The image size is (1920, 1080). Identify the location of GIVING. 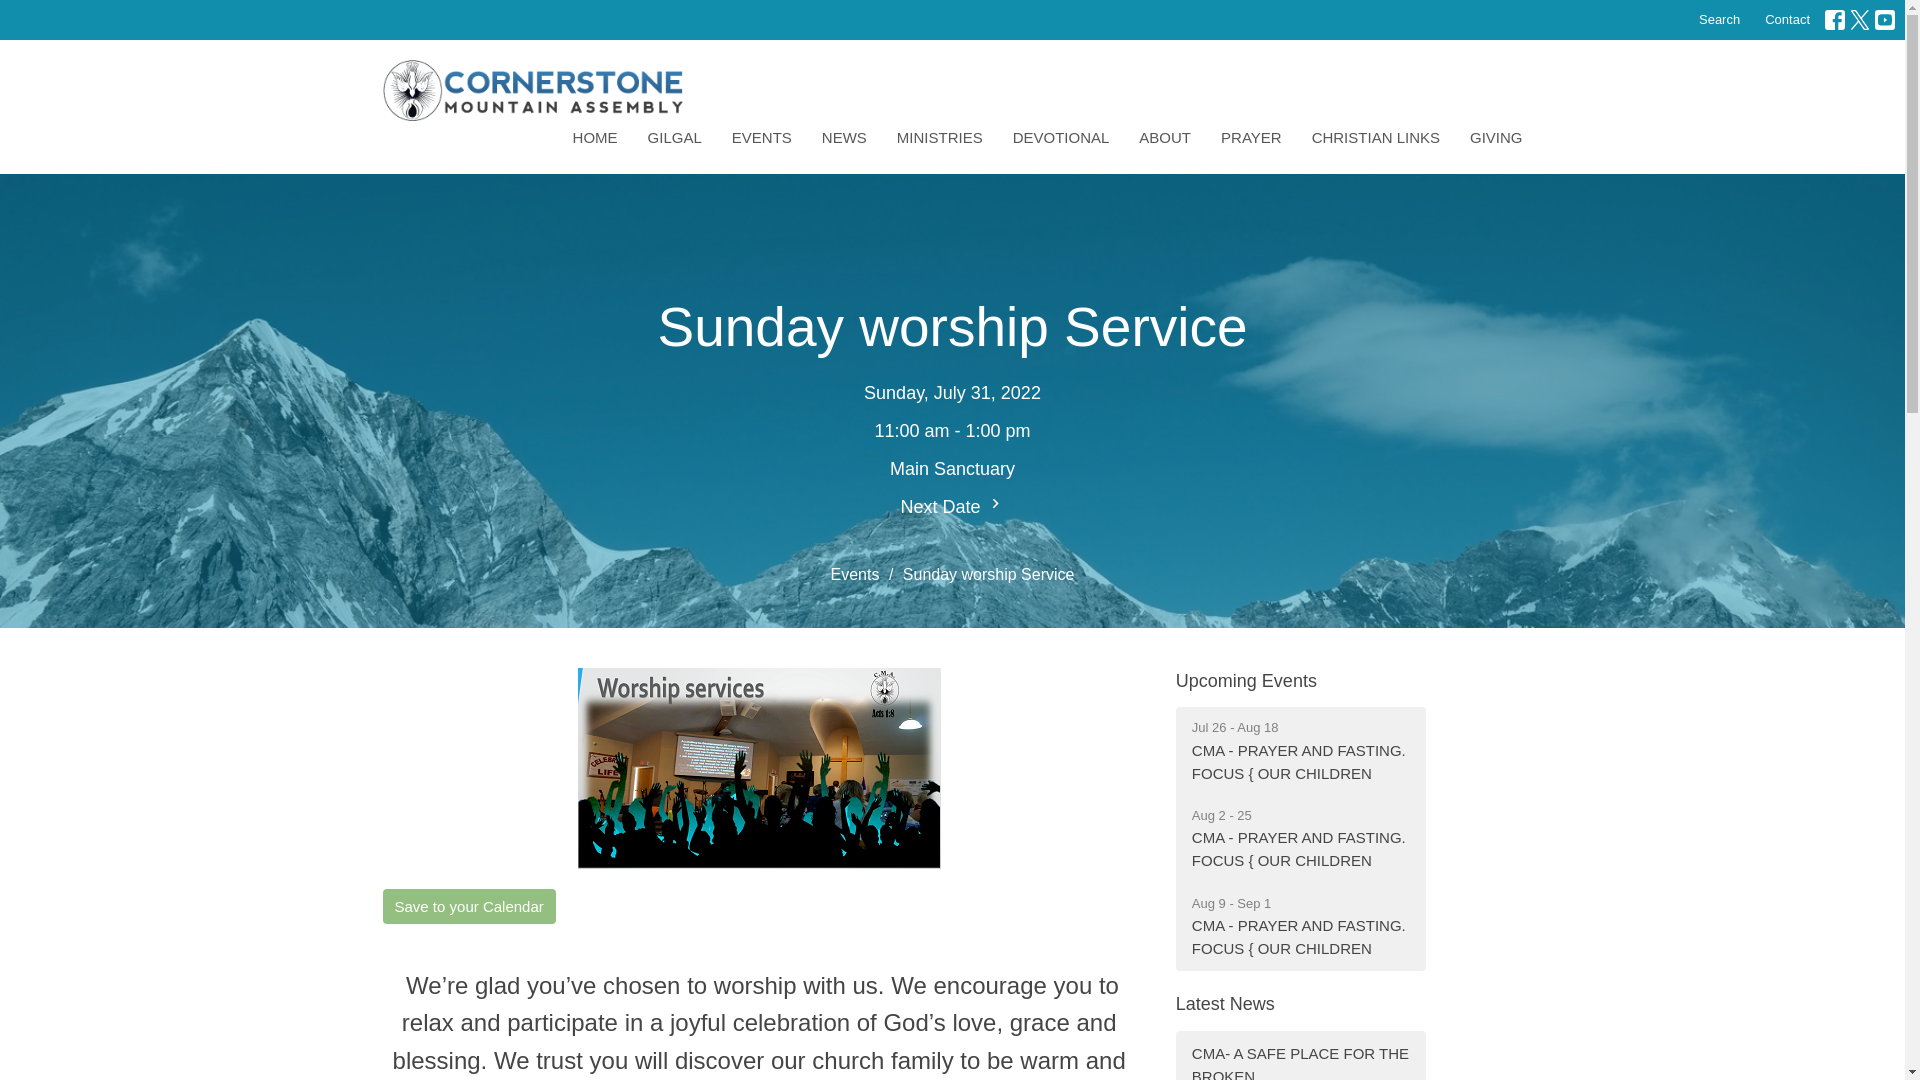
(1496, 137).